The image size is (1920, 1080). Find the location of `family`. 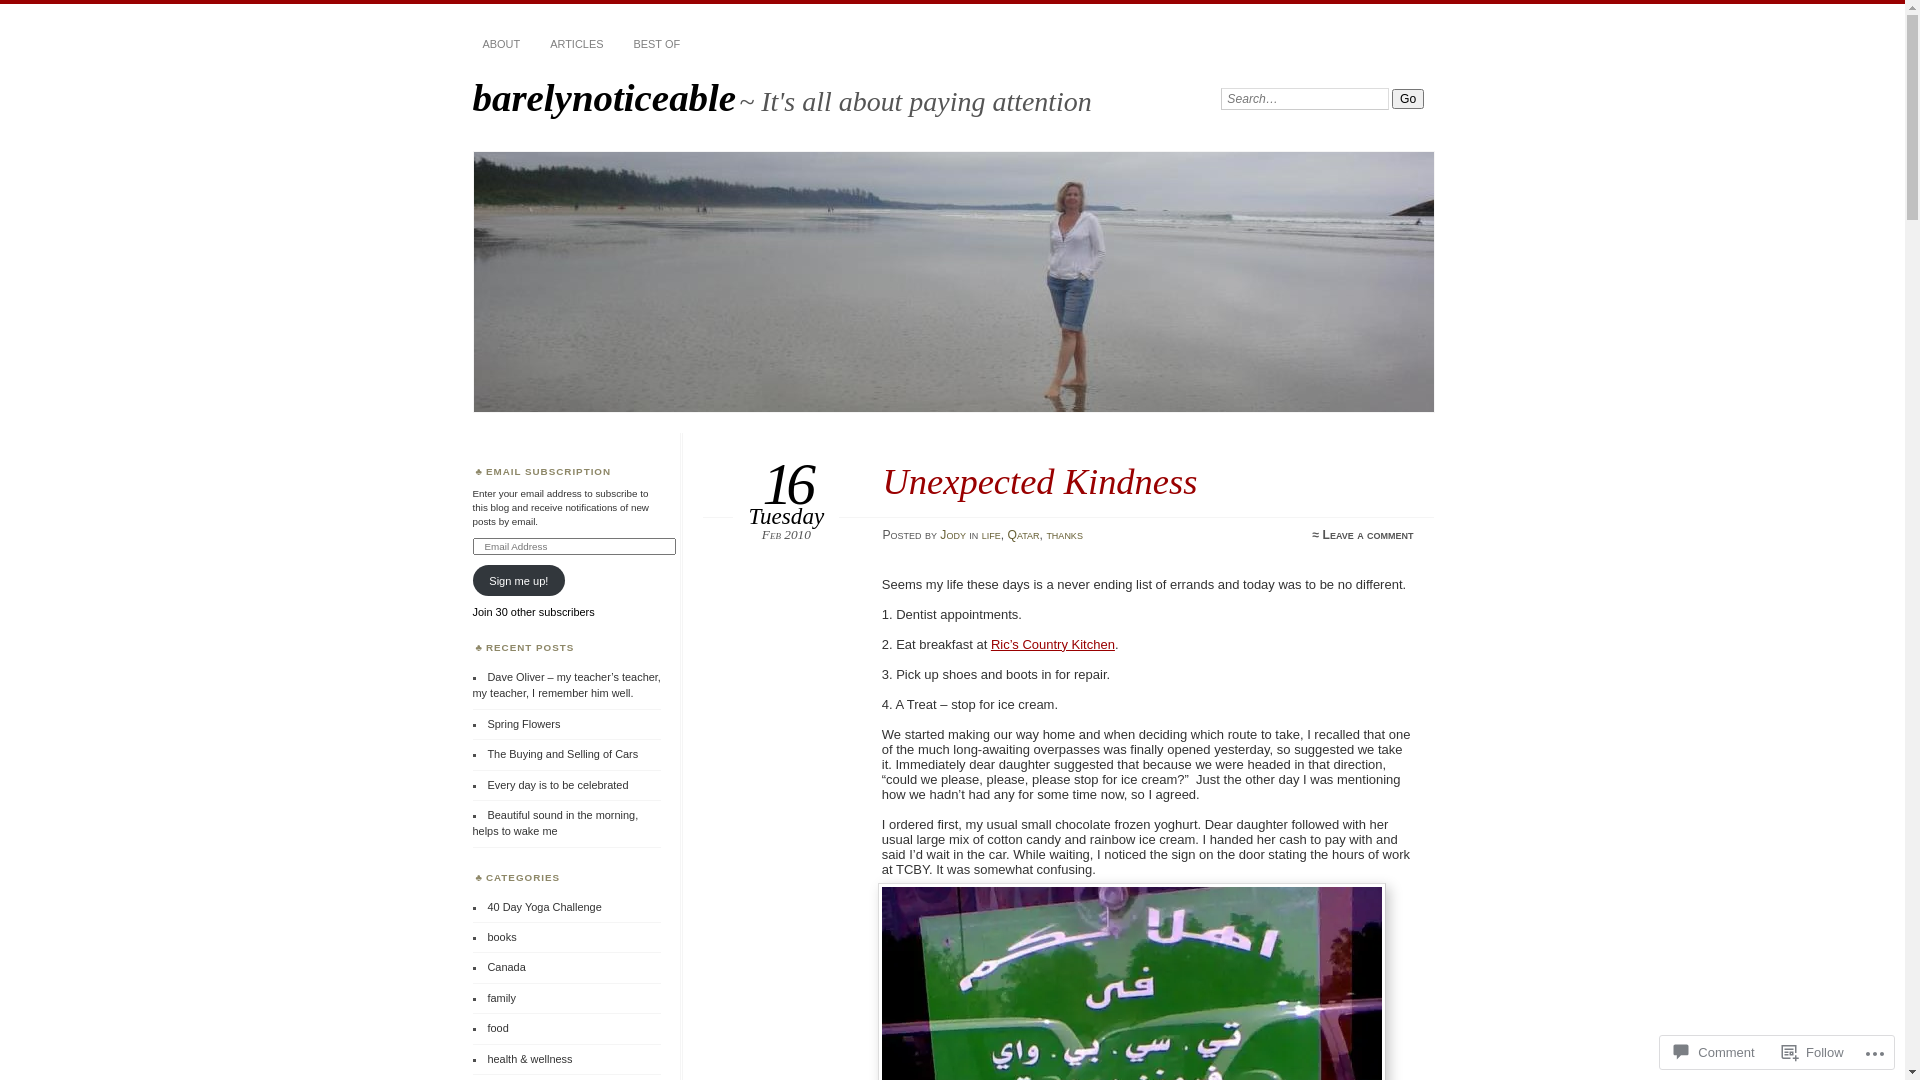

family is located at coordinates (502, 998).